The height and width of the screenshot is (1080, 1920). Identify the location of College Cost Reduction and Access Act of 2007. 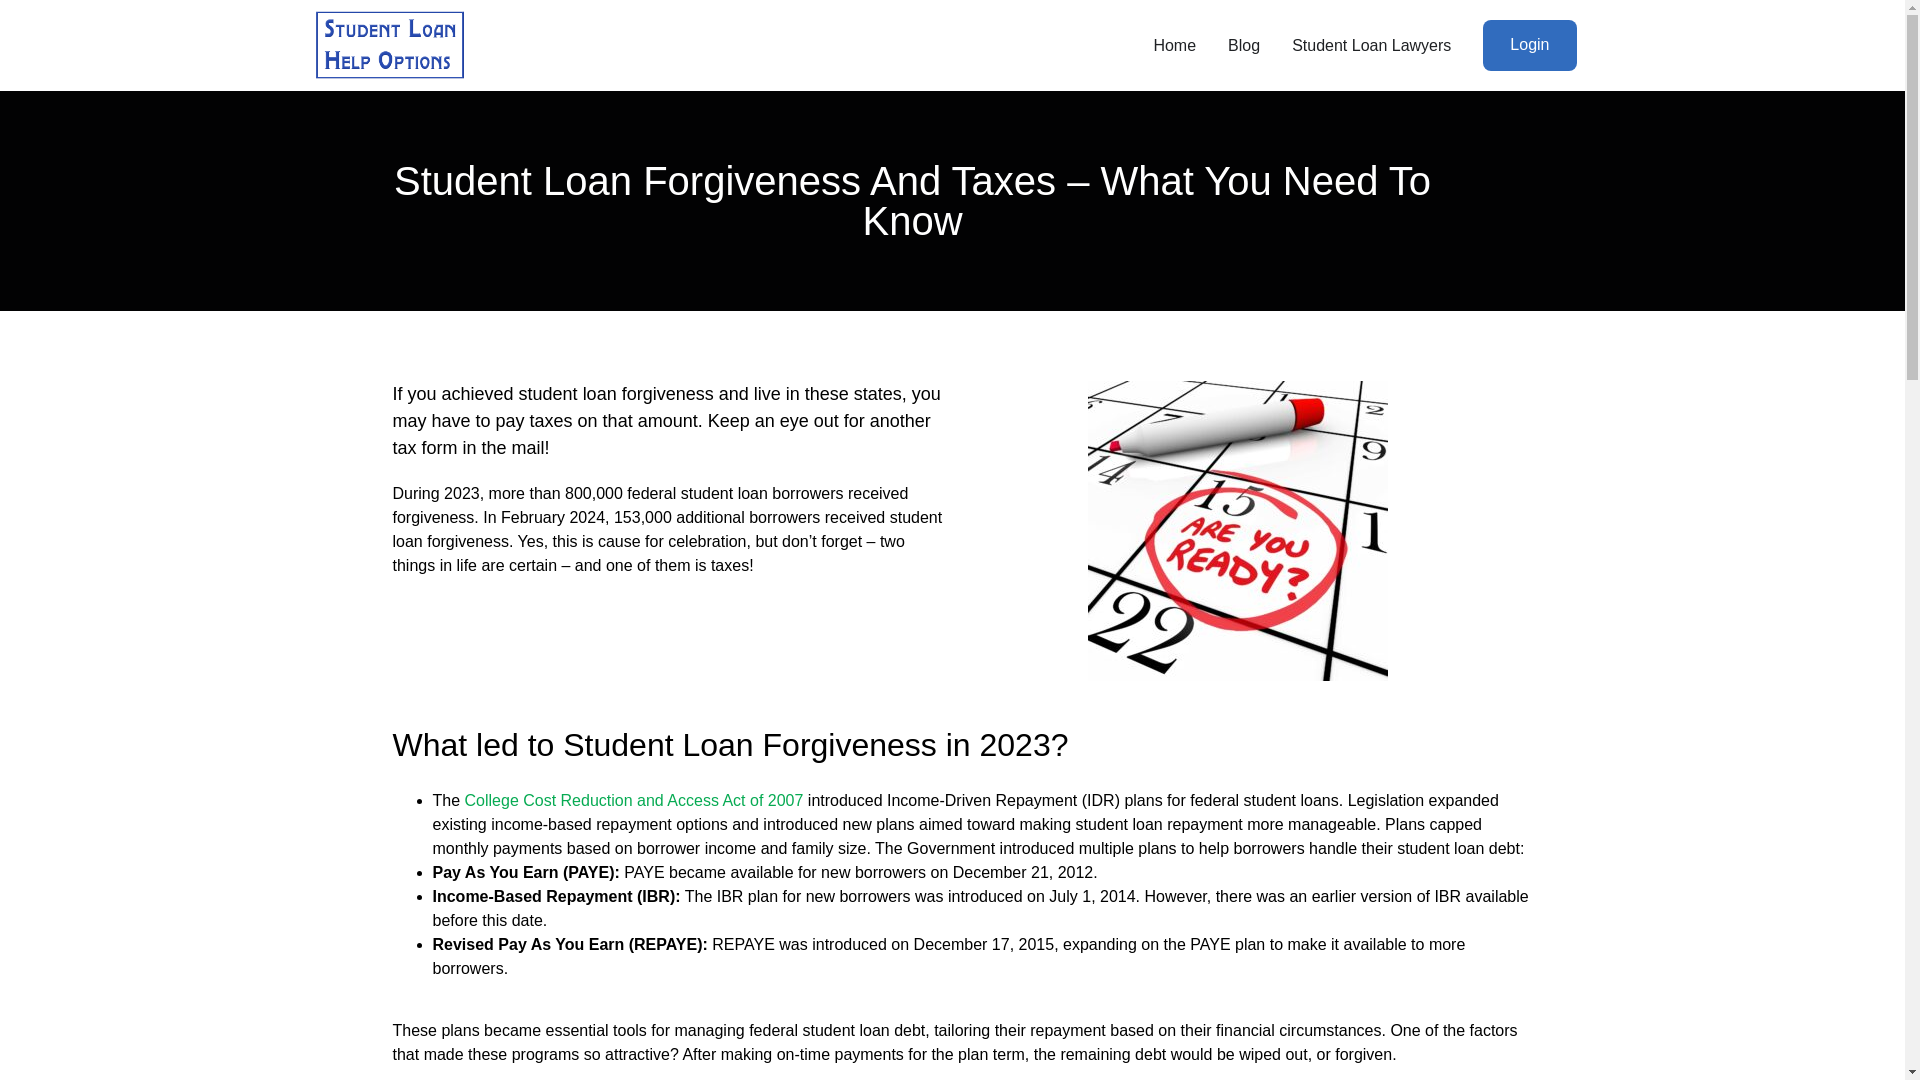
(634, 800).